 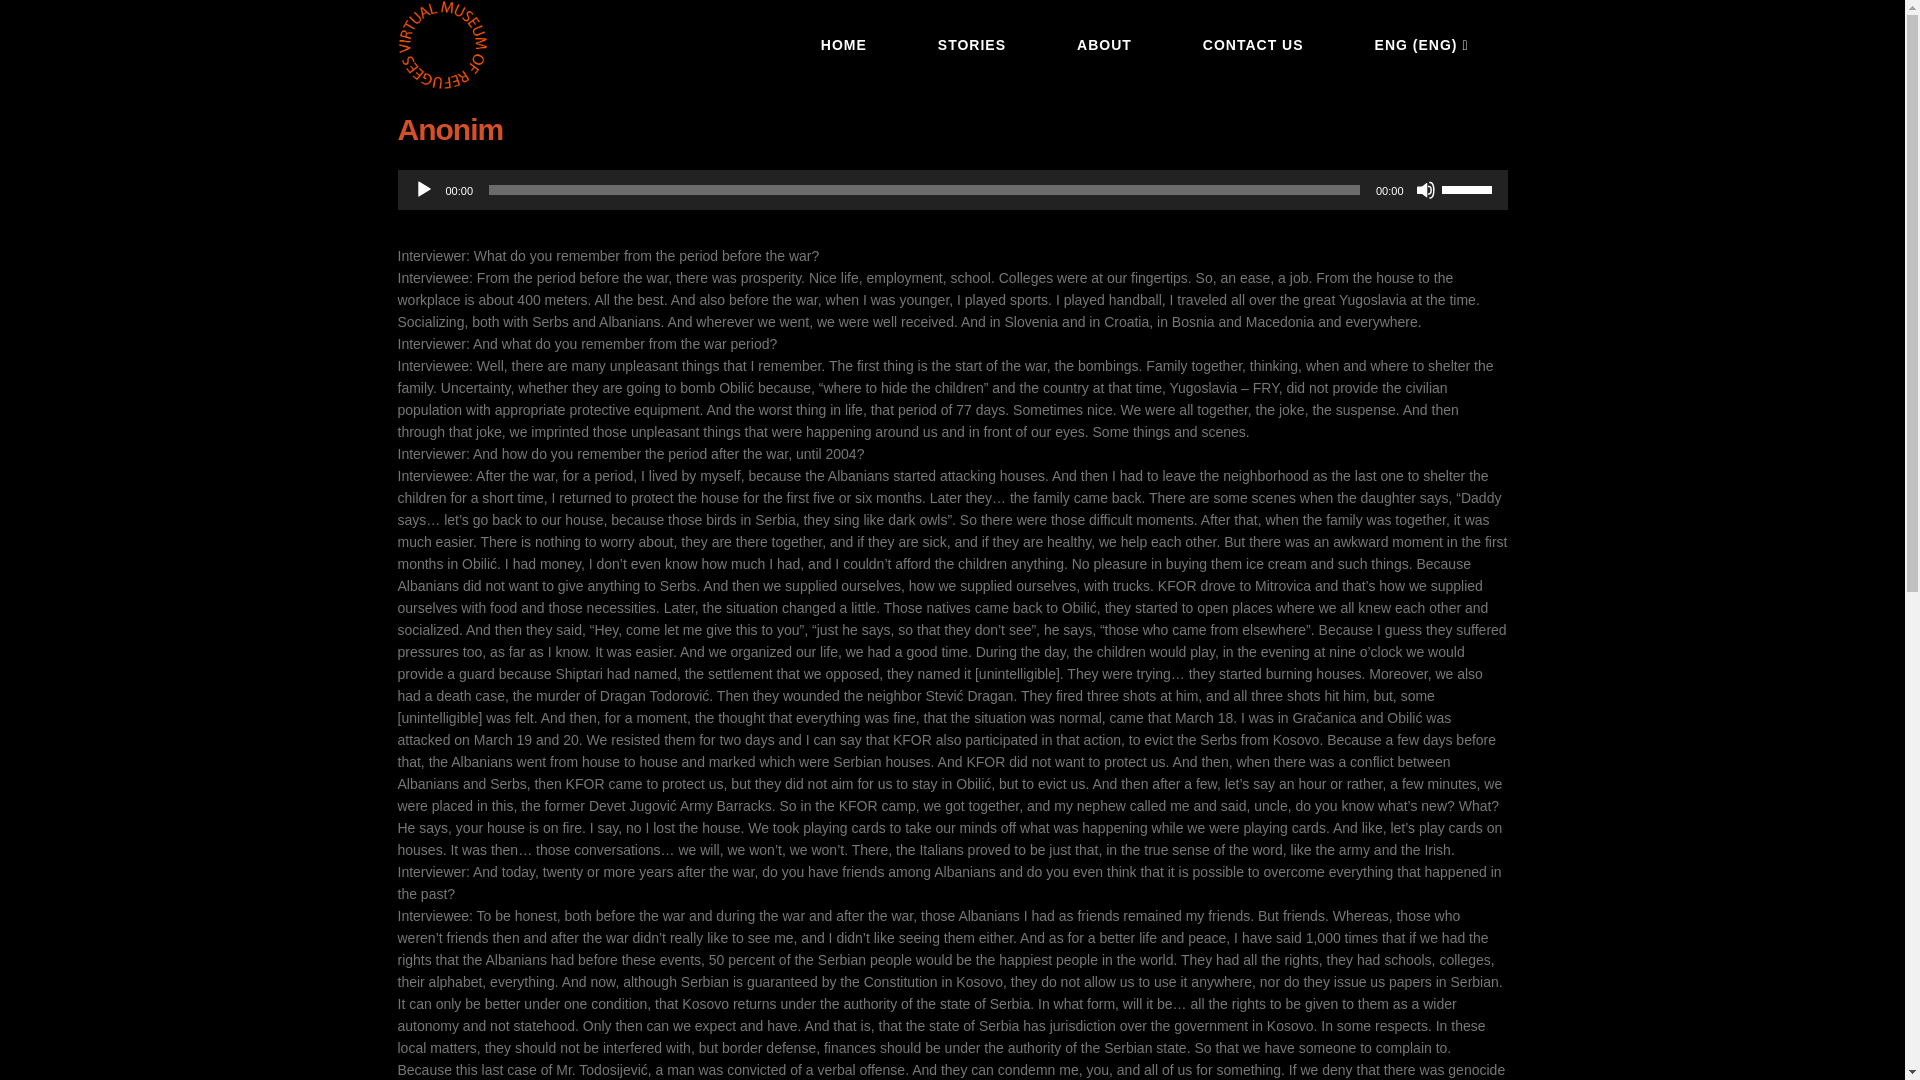 I want to click on CONTACT US, so click(x=1252, y=44).